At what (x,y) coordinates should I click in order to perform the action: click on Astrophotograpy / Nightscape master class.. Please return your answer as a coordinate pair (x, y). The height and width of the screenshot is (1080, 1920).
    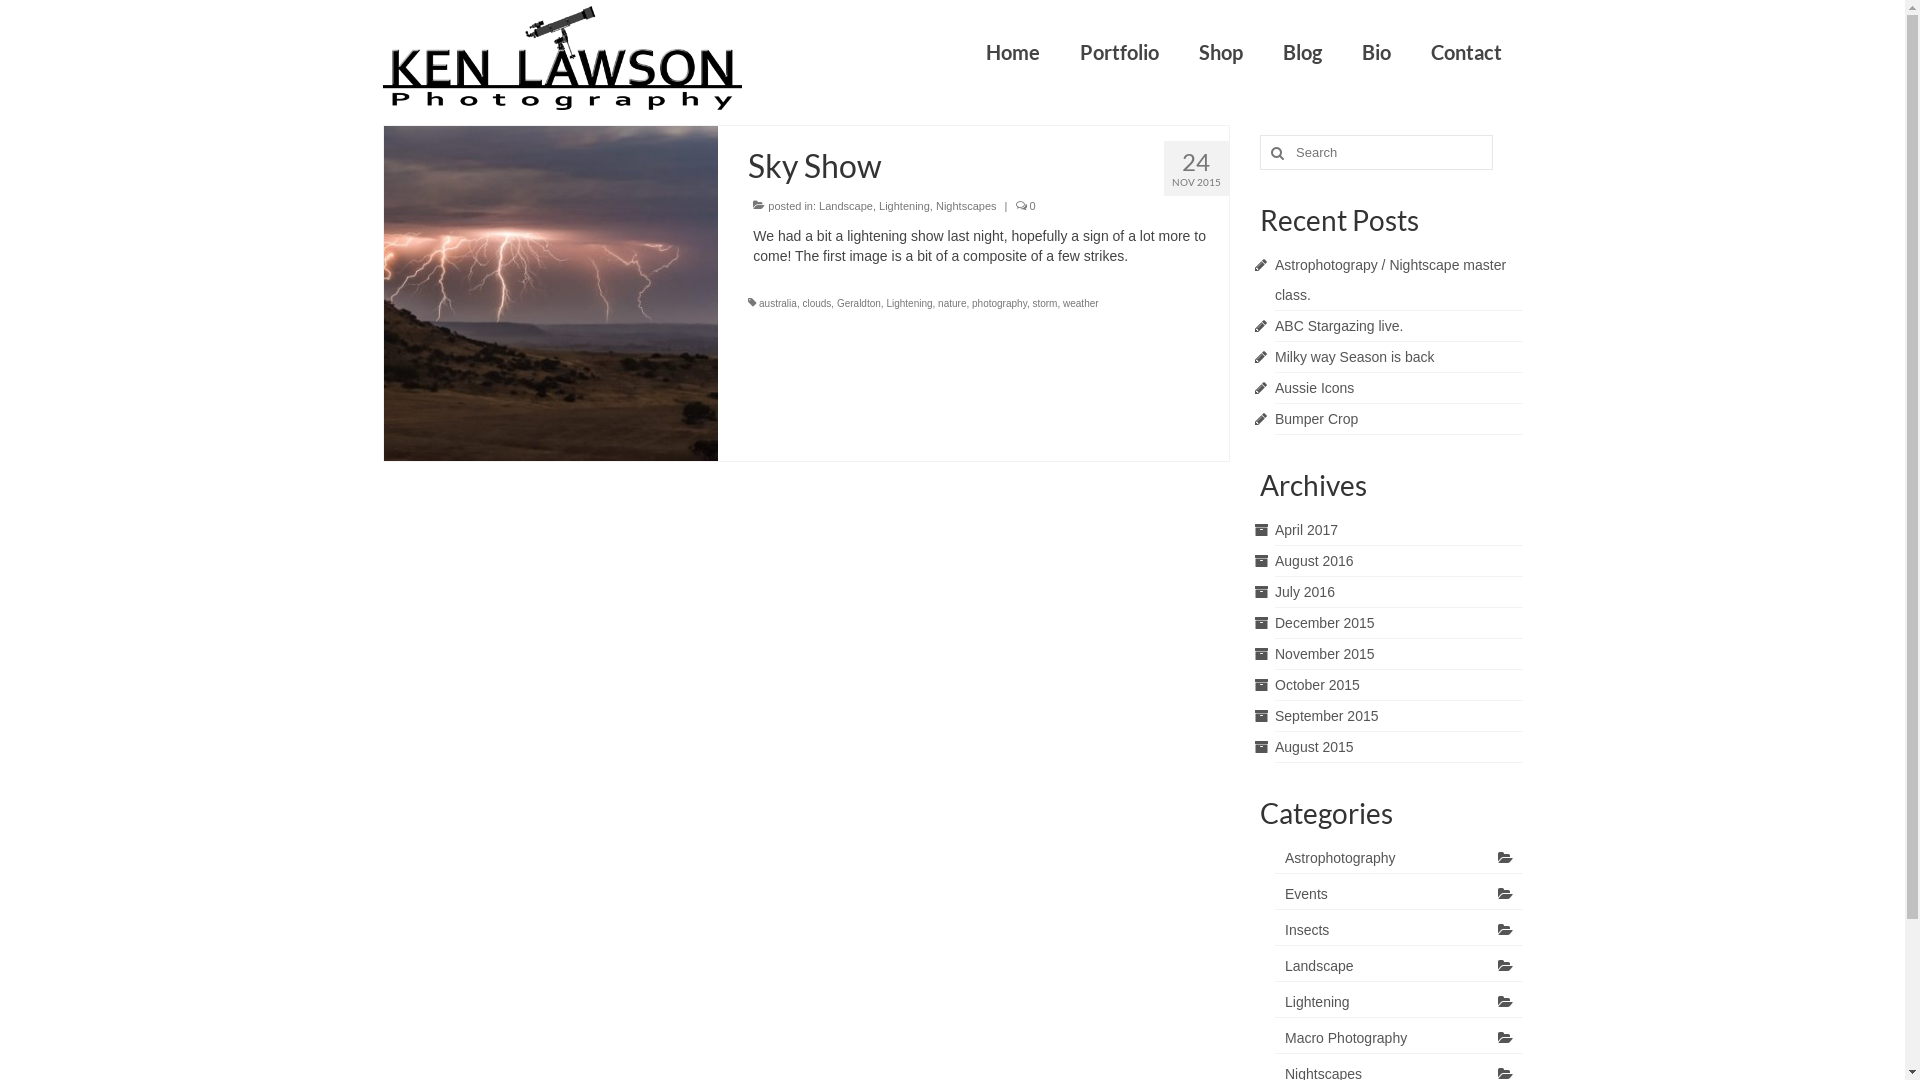
    Looking at the image, I should click on (1390, 280).